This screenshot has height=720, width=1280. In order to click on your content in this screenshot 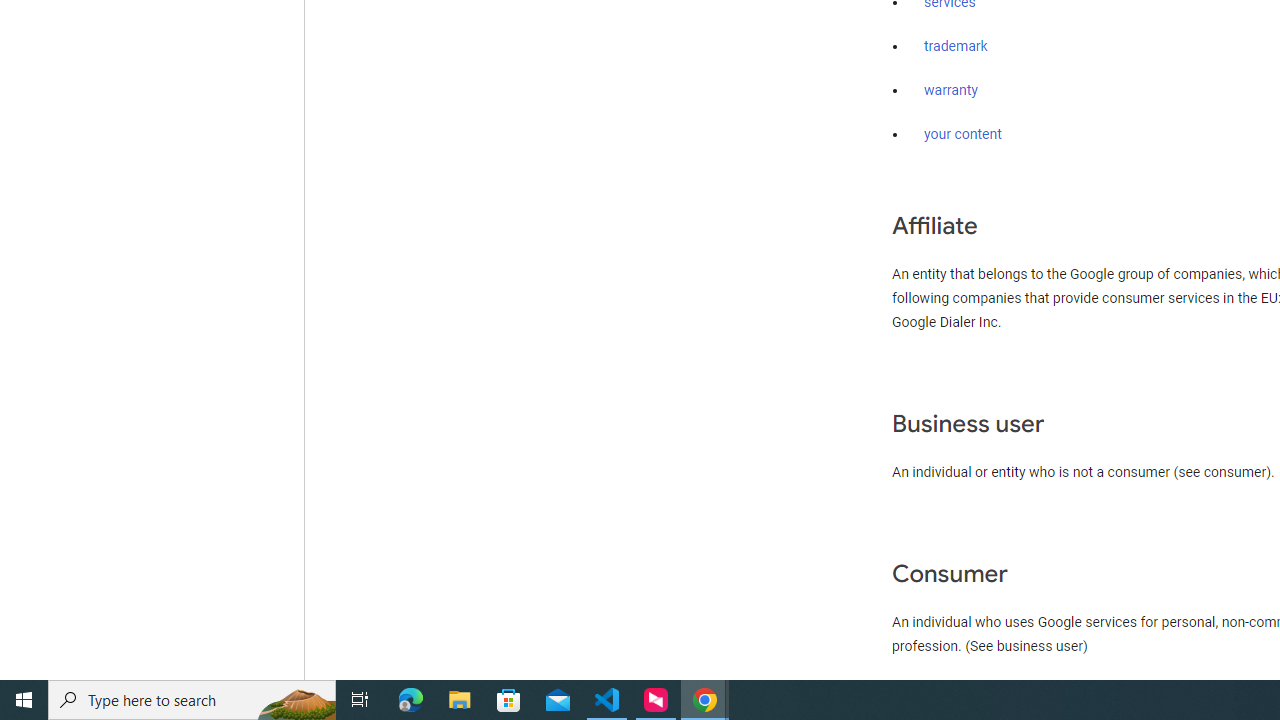, I will do `click(963, 134)`.